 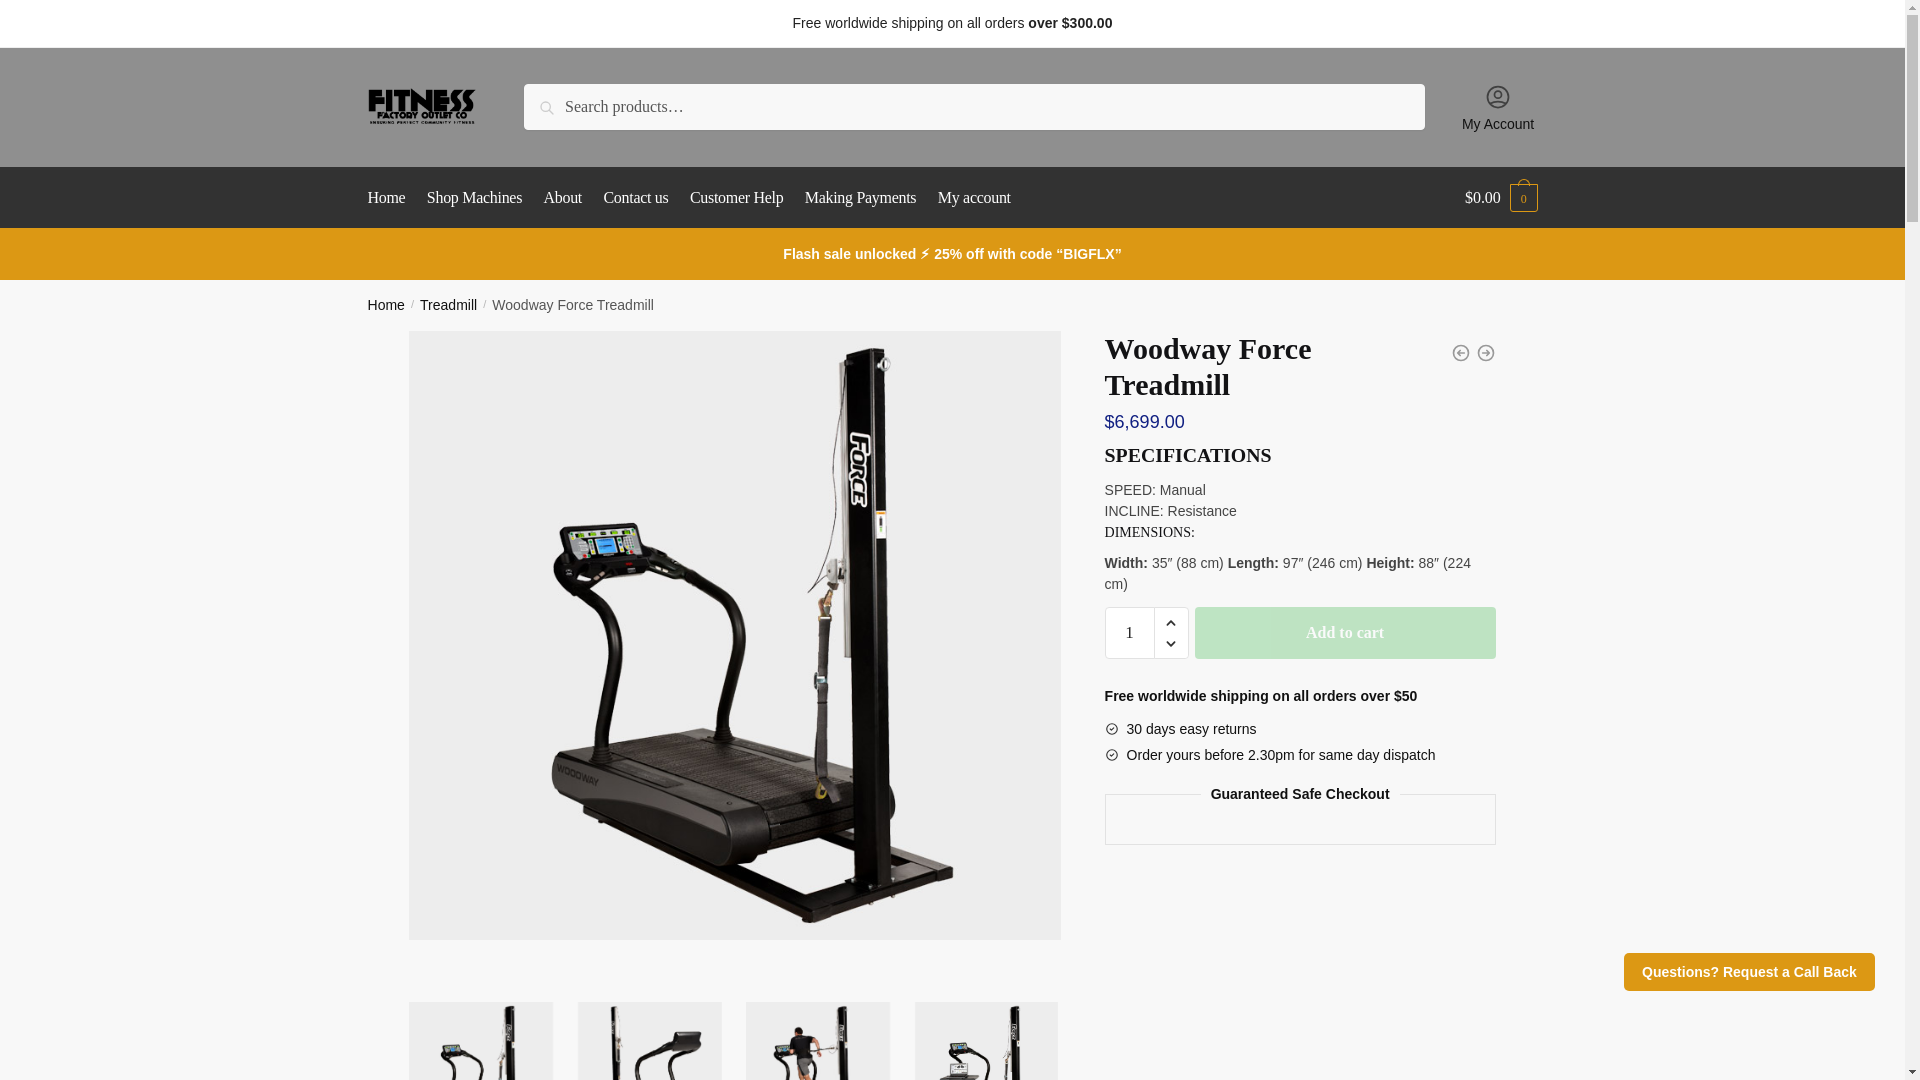 I want to click on Home, so click(x=386, y=305).